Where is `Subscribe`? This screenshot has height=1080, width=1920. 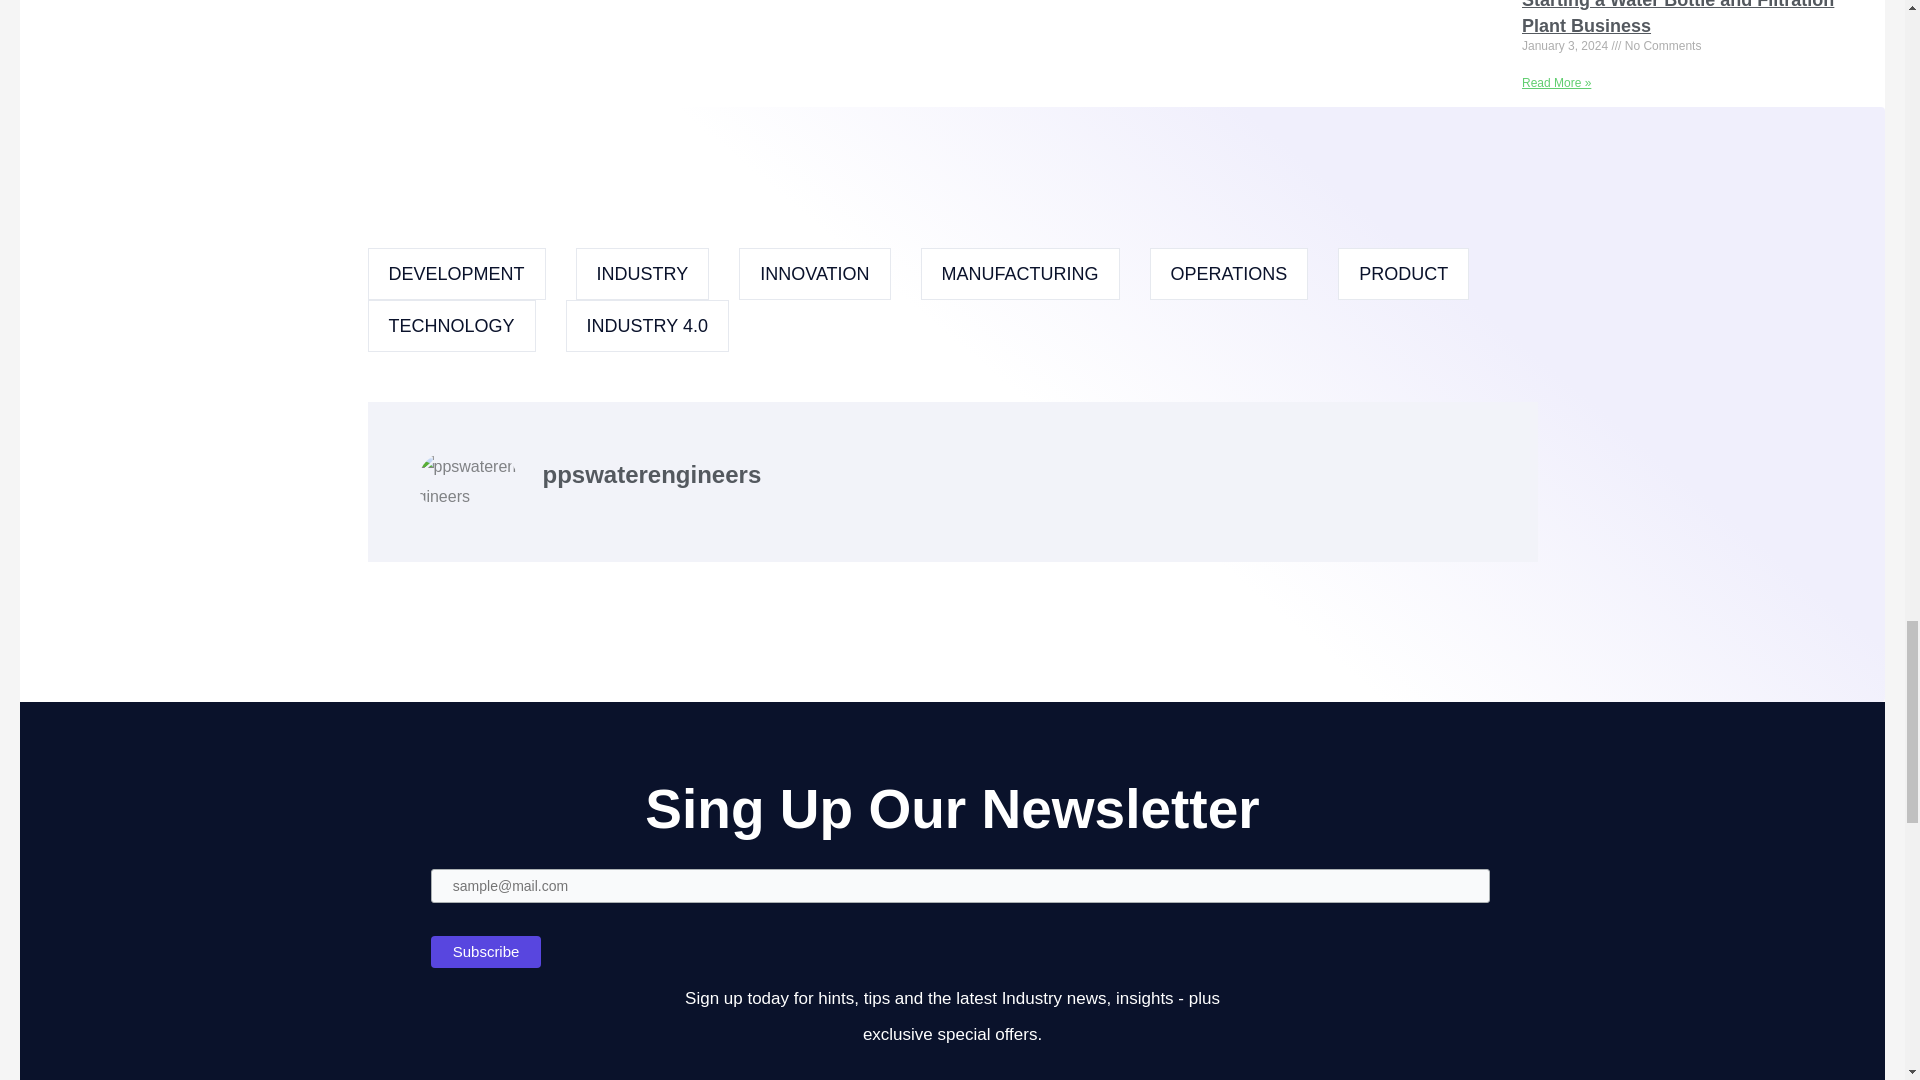
Subscribe is located at coordinates (486, 952).